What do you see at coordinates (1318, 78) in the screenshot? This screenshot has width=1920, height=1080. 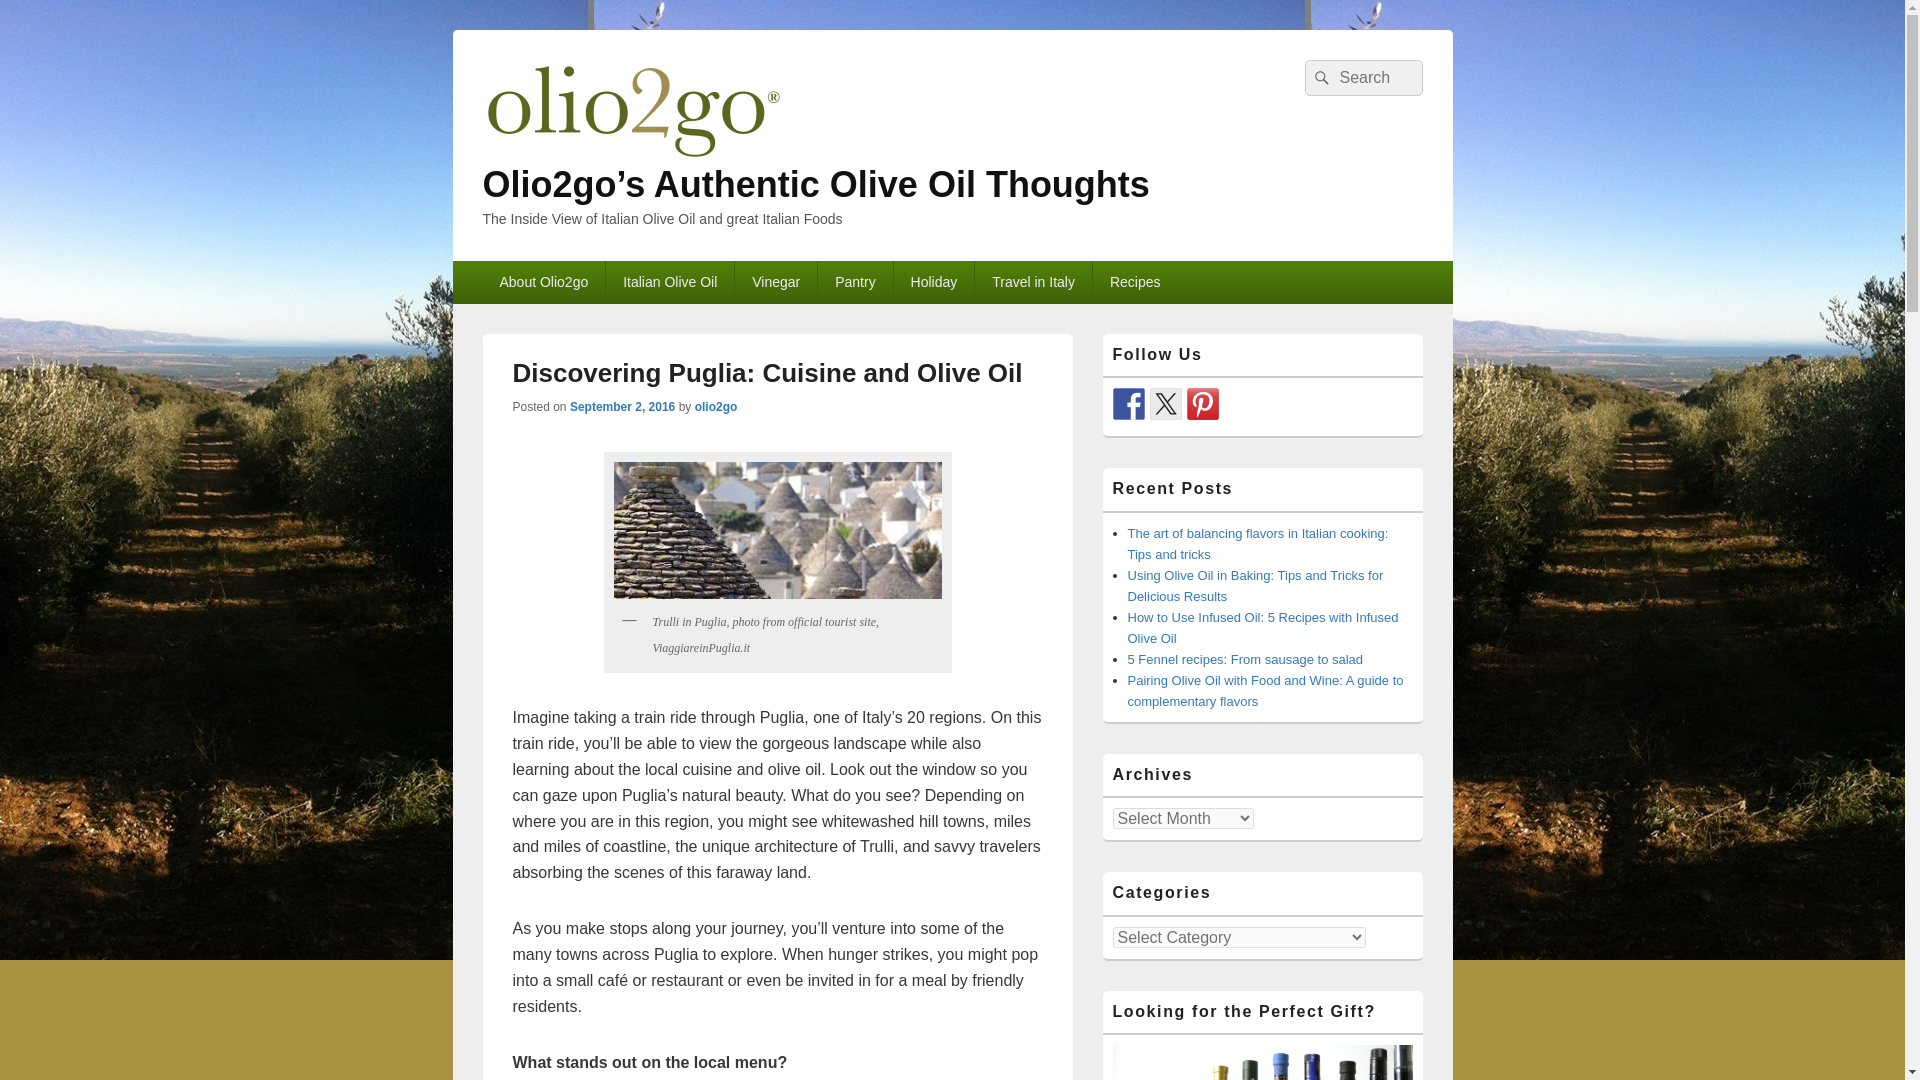 I see `Search` at bounding box center [1318, 78].